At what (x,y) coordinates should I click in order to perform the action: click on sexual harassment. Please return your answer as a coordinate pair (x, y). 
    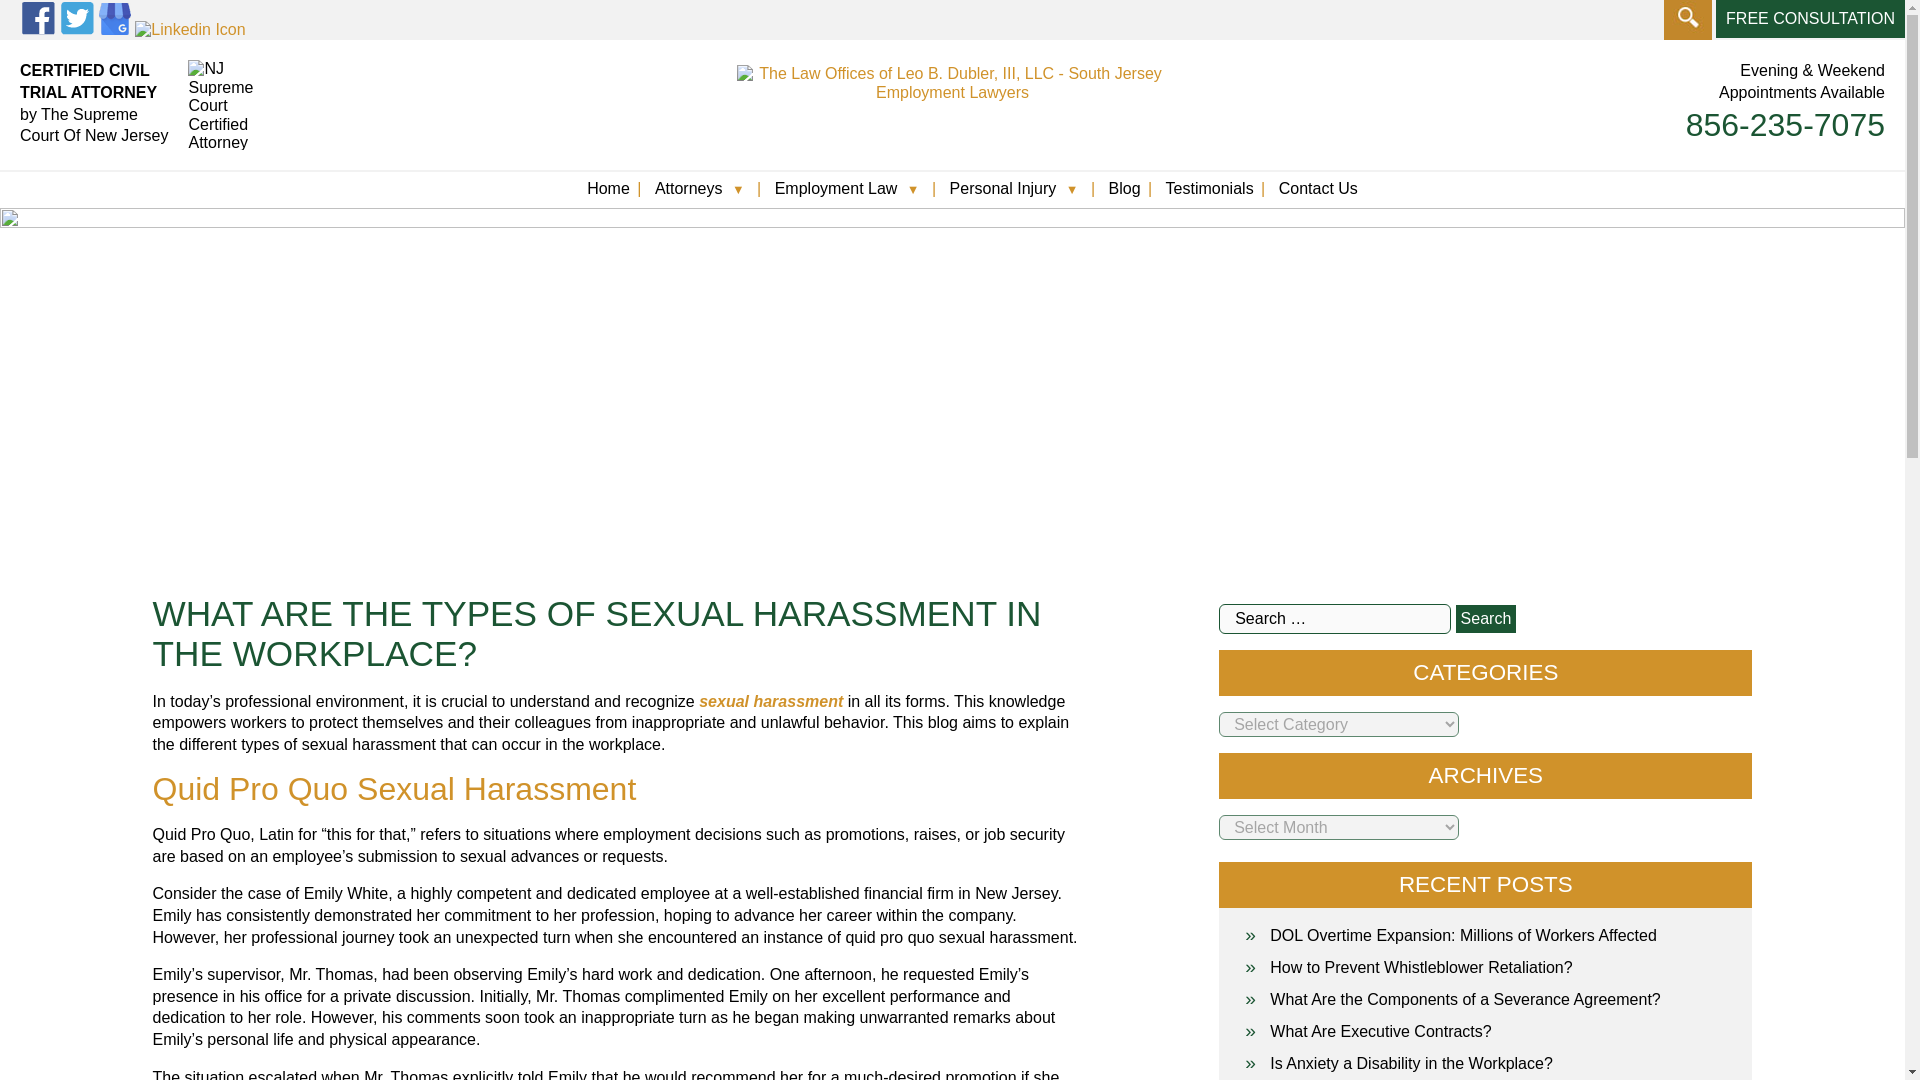
    Looking at the image, I should click on (770, 701).